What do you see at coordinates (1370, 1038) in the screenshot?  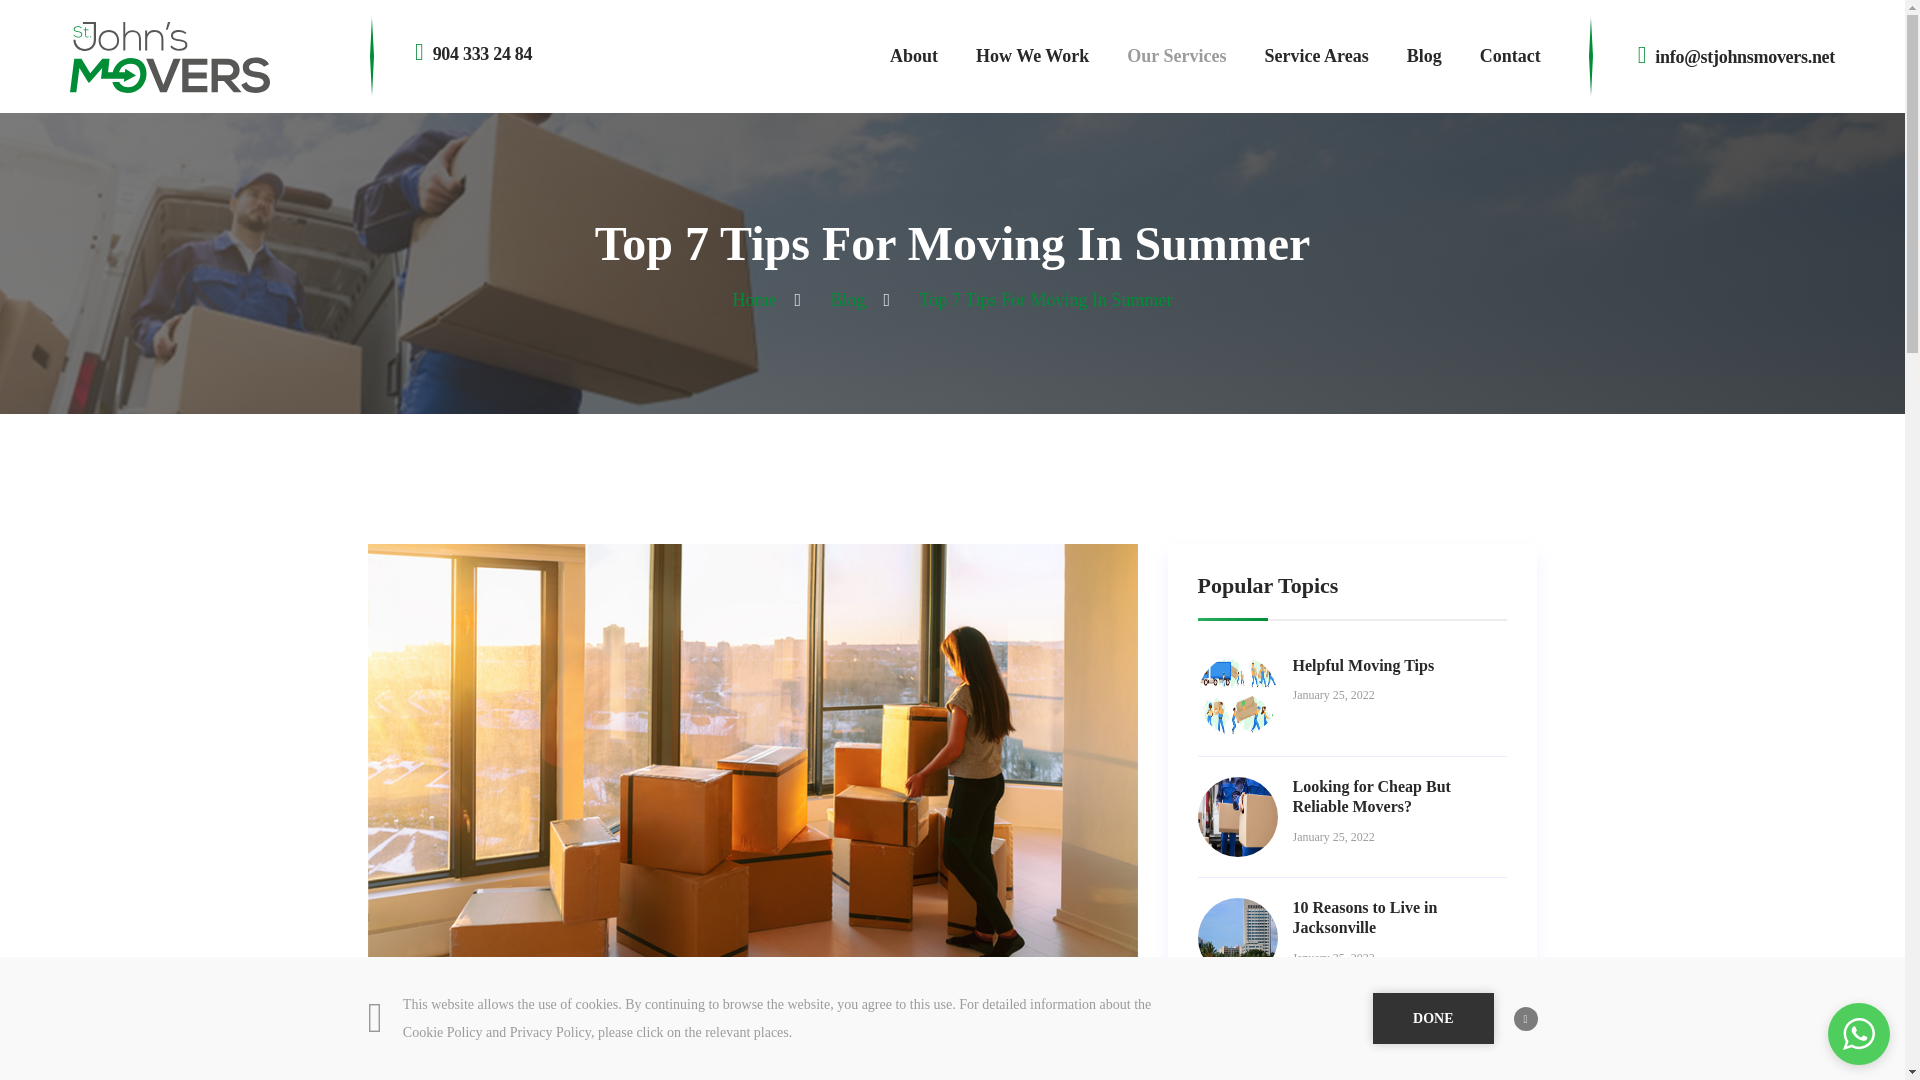 I see `Moving to Brooklyn in Jacksonville, FL?` at bounding box center [1370, 1038].